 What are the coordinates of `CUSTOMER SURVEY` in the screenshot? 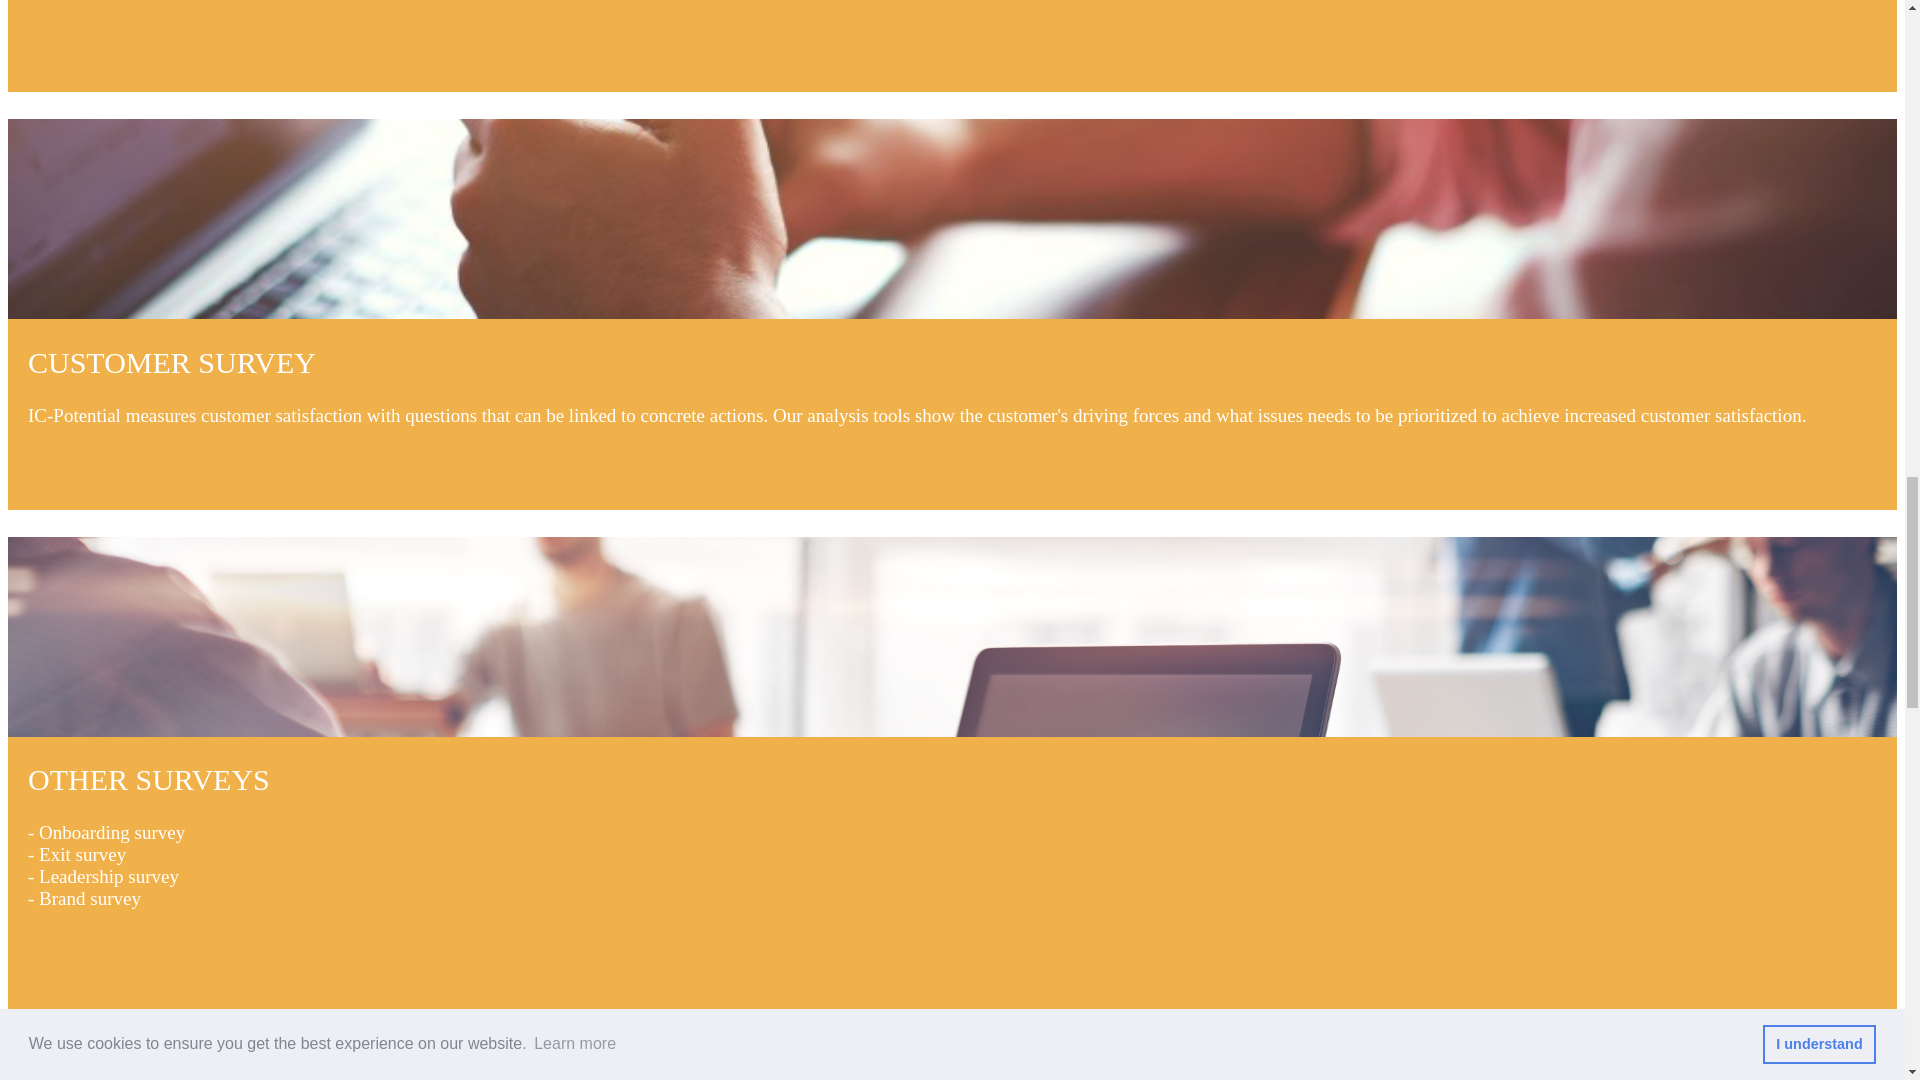 It's located at (952, 385).